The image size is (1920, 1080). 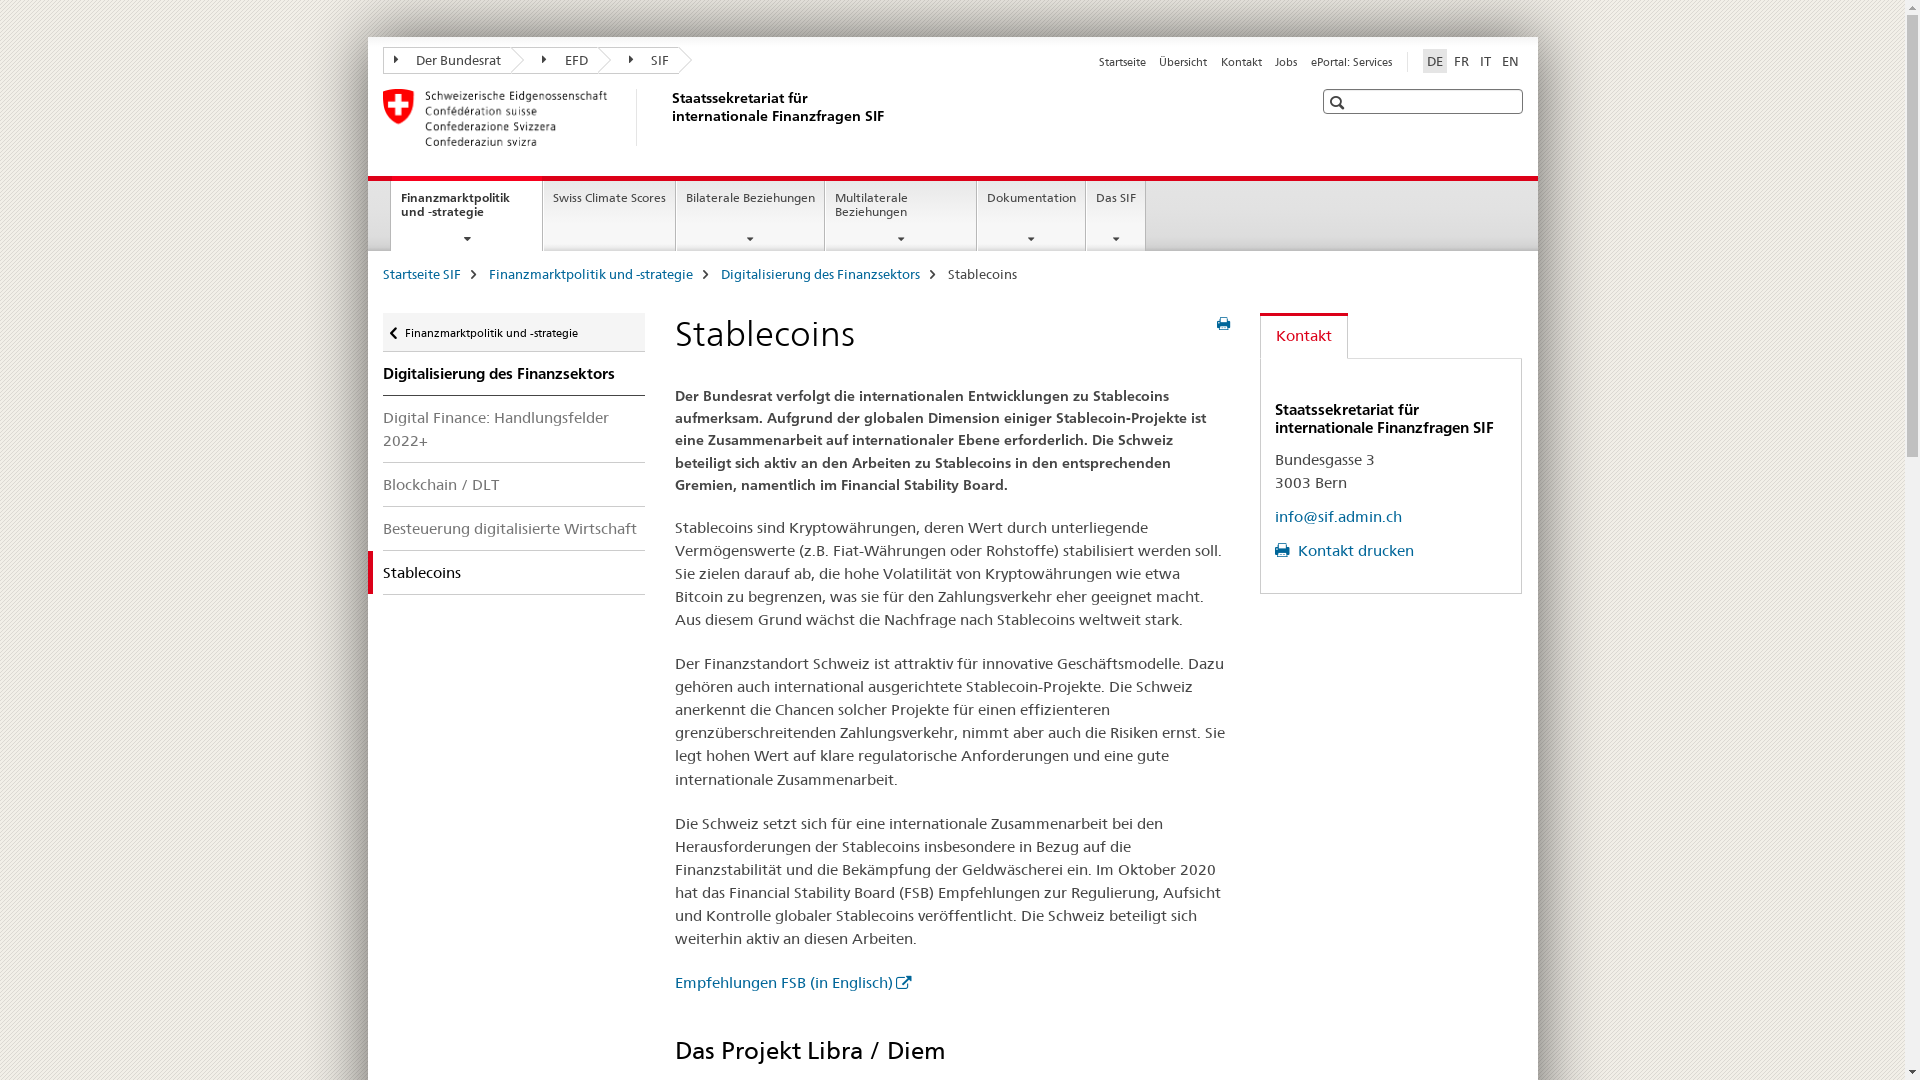 I want to click on Kontakt, so click(x=1304, y=336).